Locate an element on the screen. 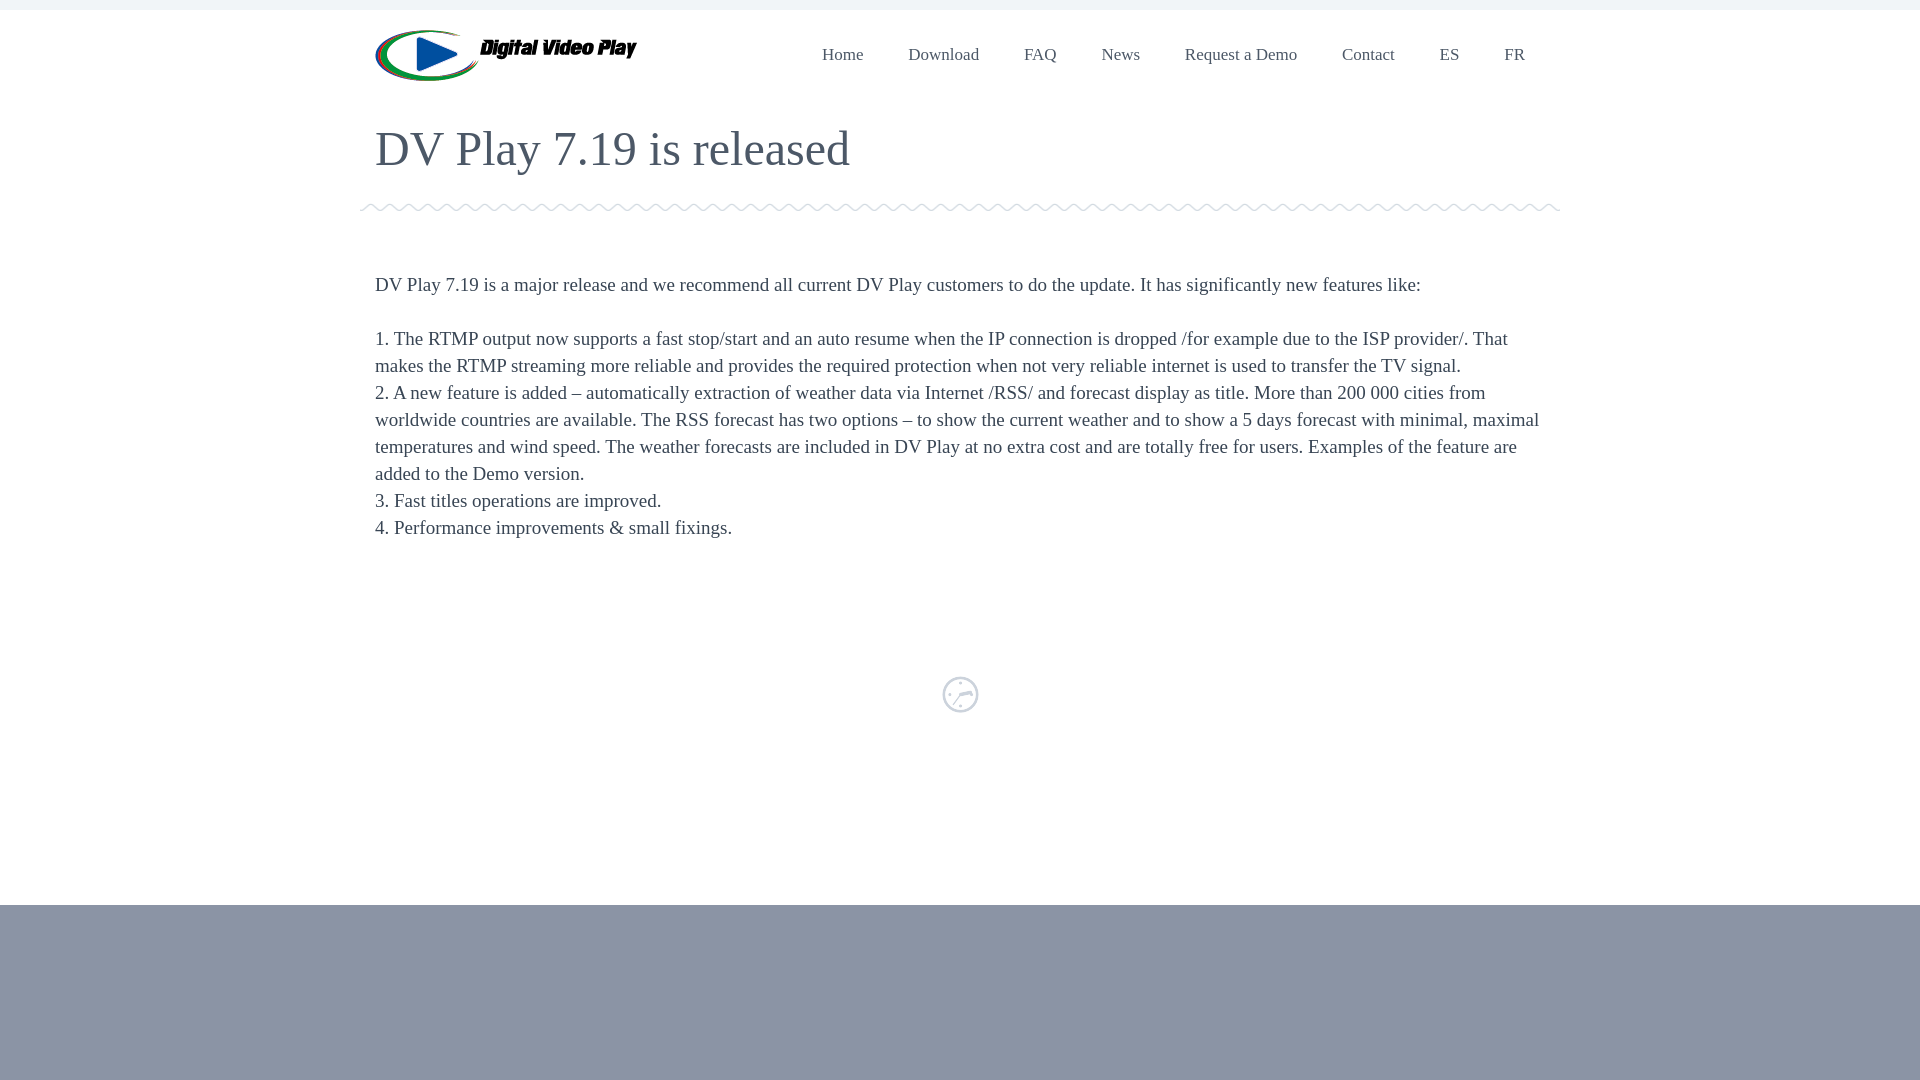 This screenshot has width=1920, height=1080. Download is located at coordinates (942, 54).